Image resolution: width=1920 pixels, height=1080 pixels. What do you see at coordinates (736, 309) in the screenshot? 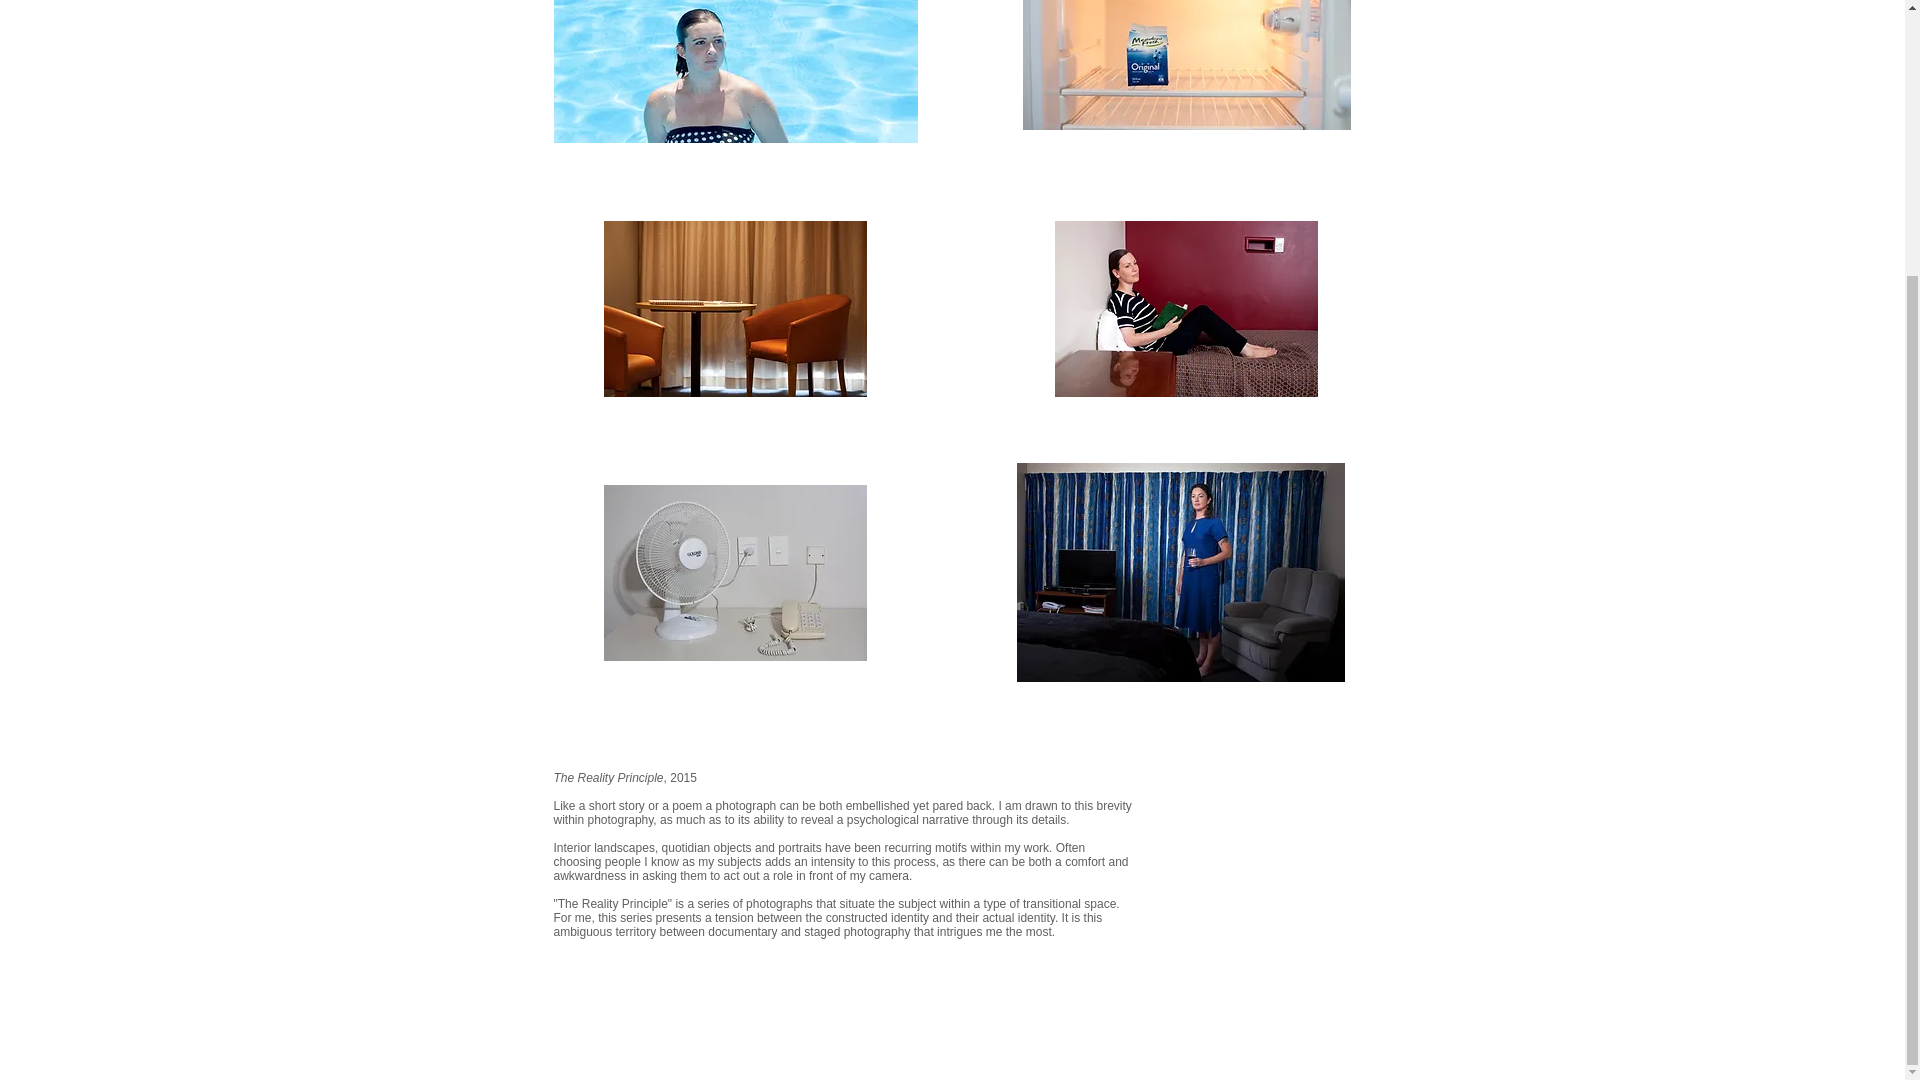
I see `Off Broadway Motel, 2015` at bounding box center [736, 309].